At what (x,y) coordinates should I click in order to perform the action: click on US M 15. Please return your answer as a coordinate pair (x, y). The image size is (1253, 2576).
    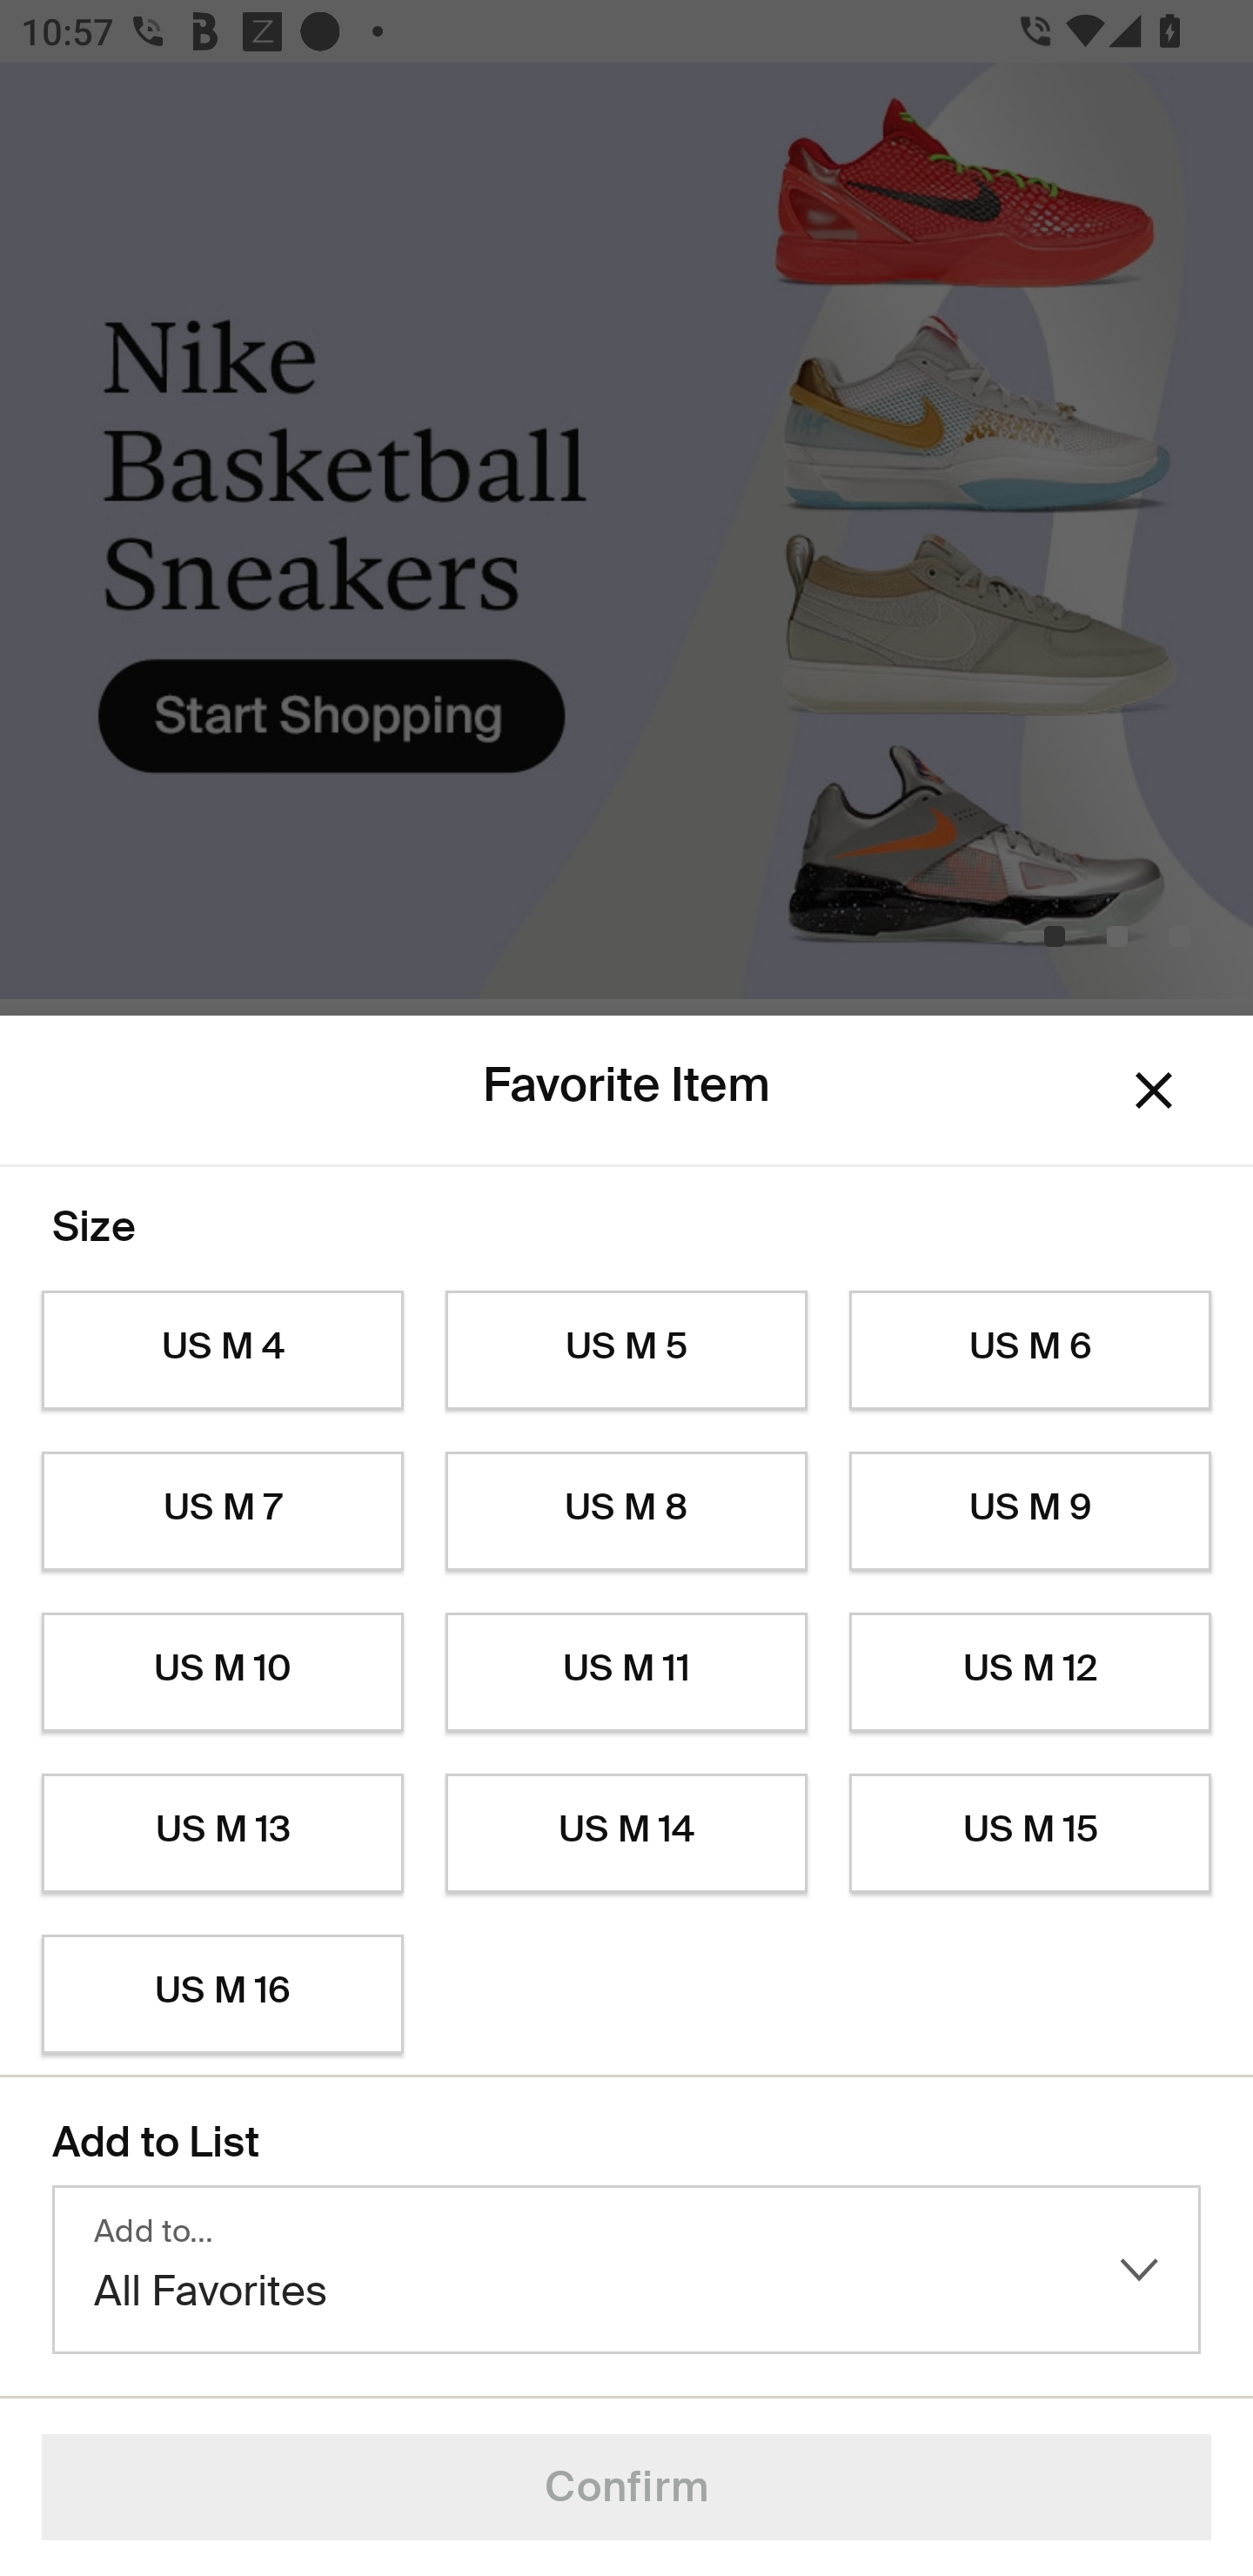
    Looking at the image, I should click on (1030, 1834).